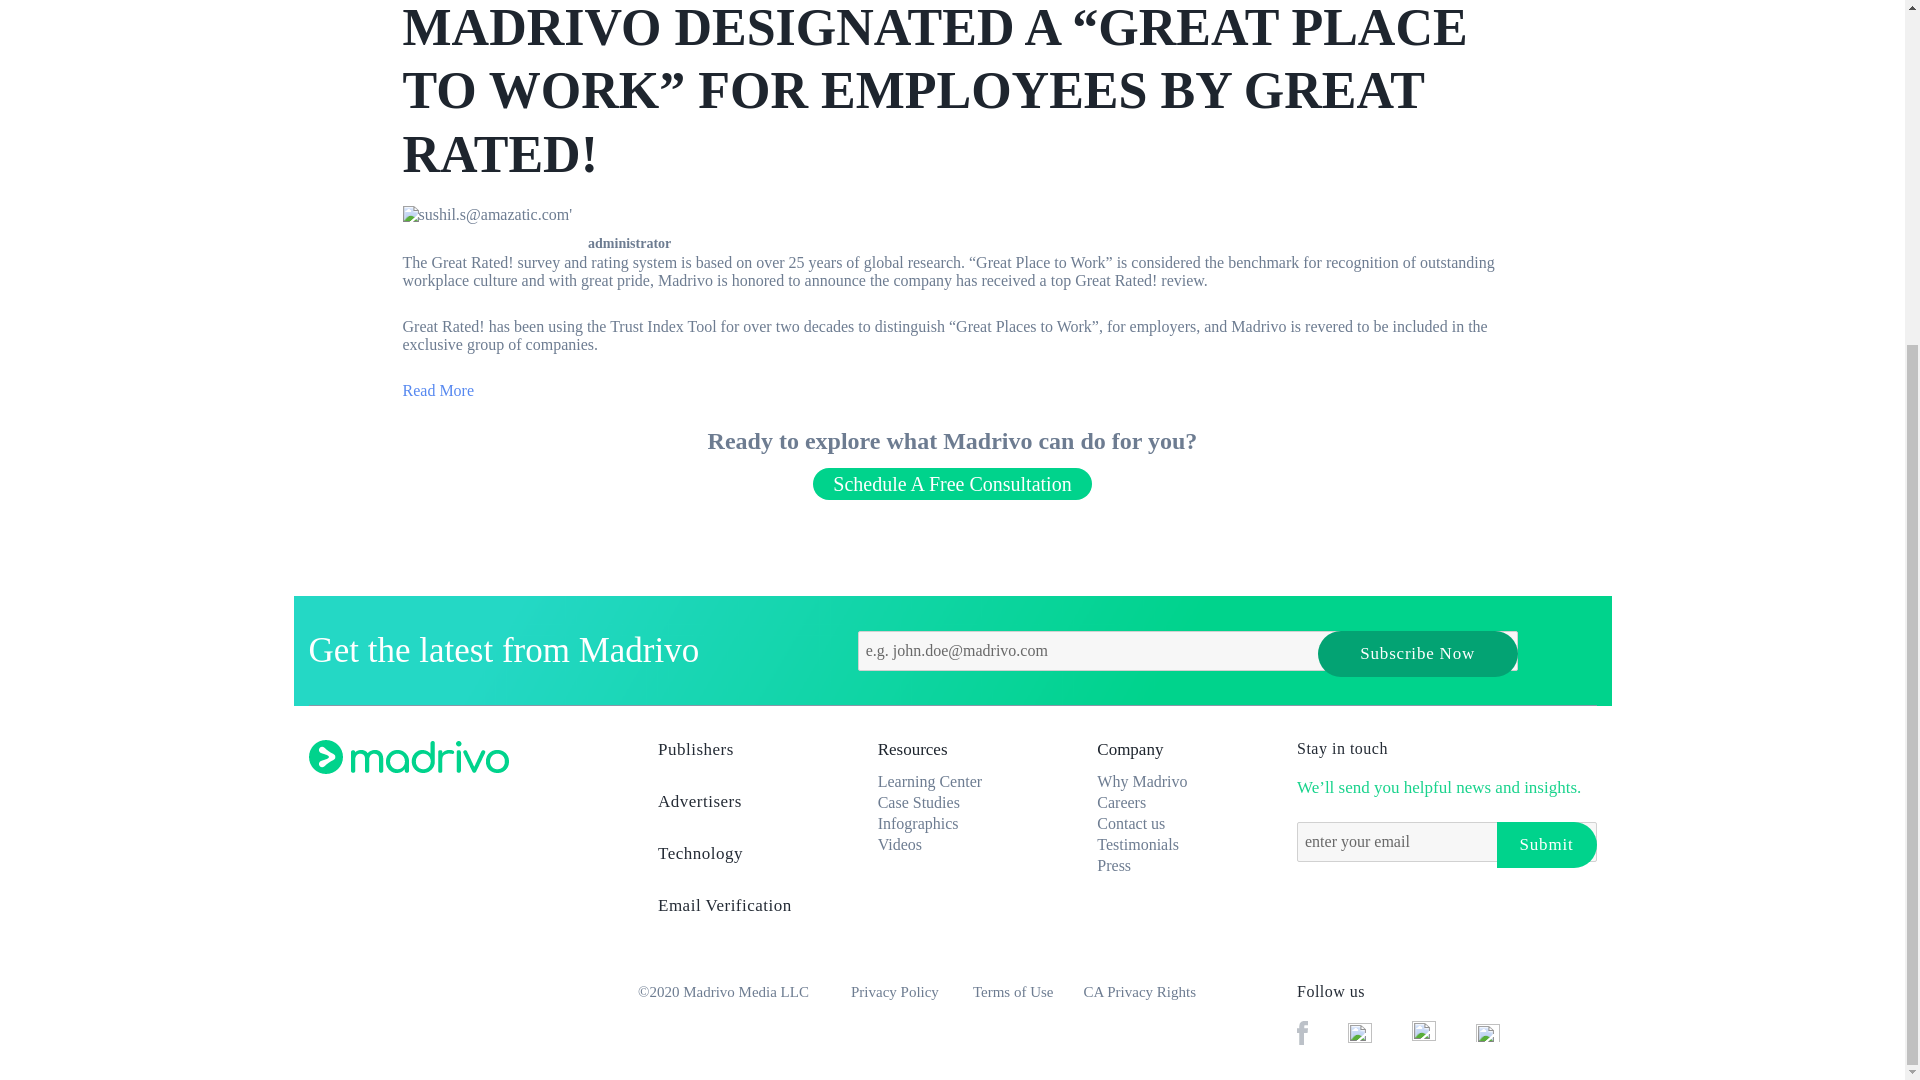 The image size is (1920, 1080). Describe the element at coordinates (742, 808) in the screenshot. I see `Advertisers` at that location.